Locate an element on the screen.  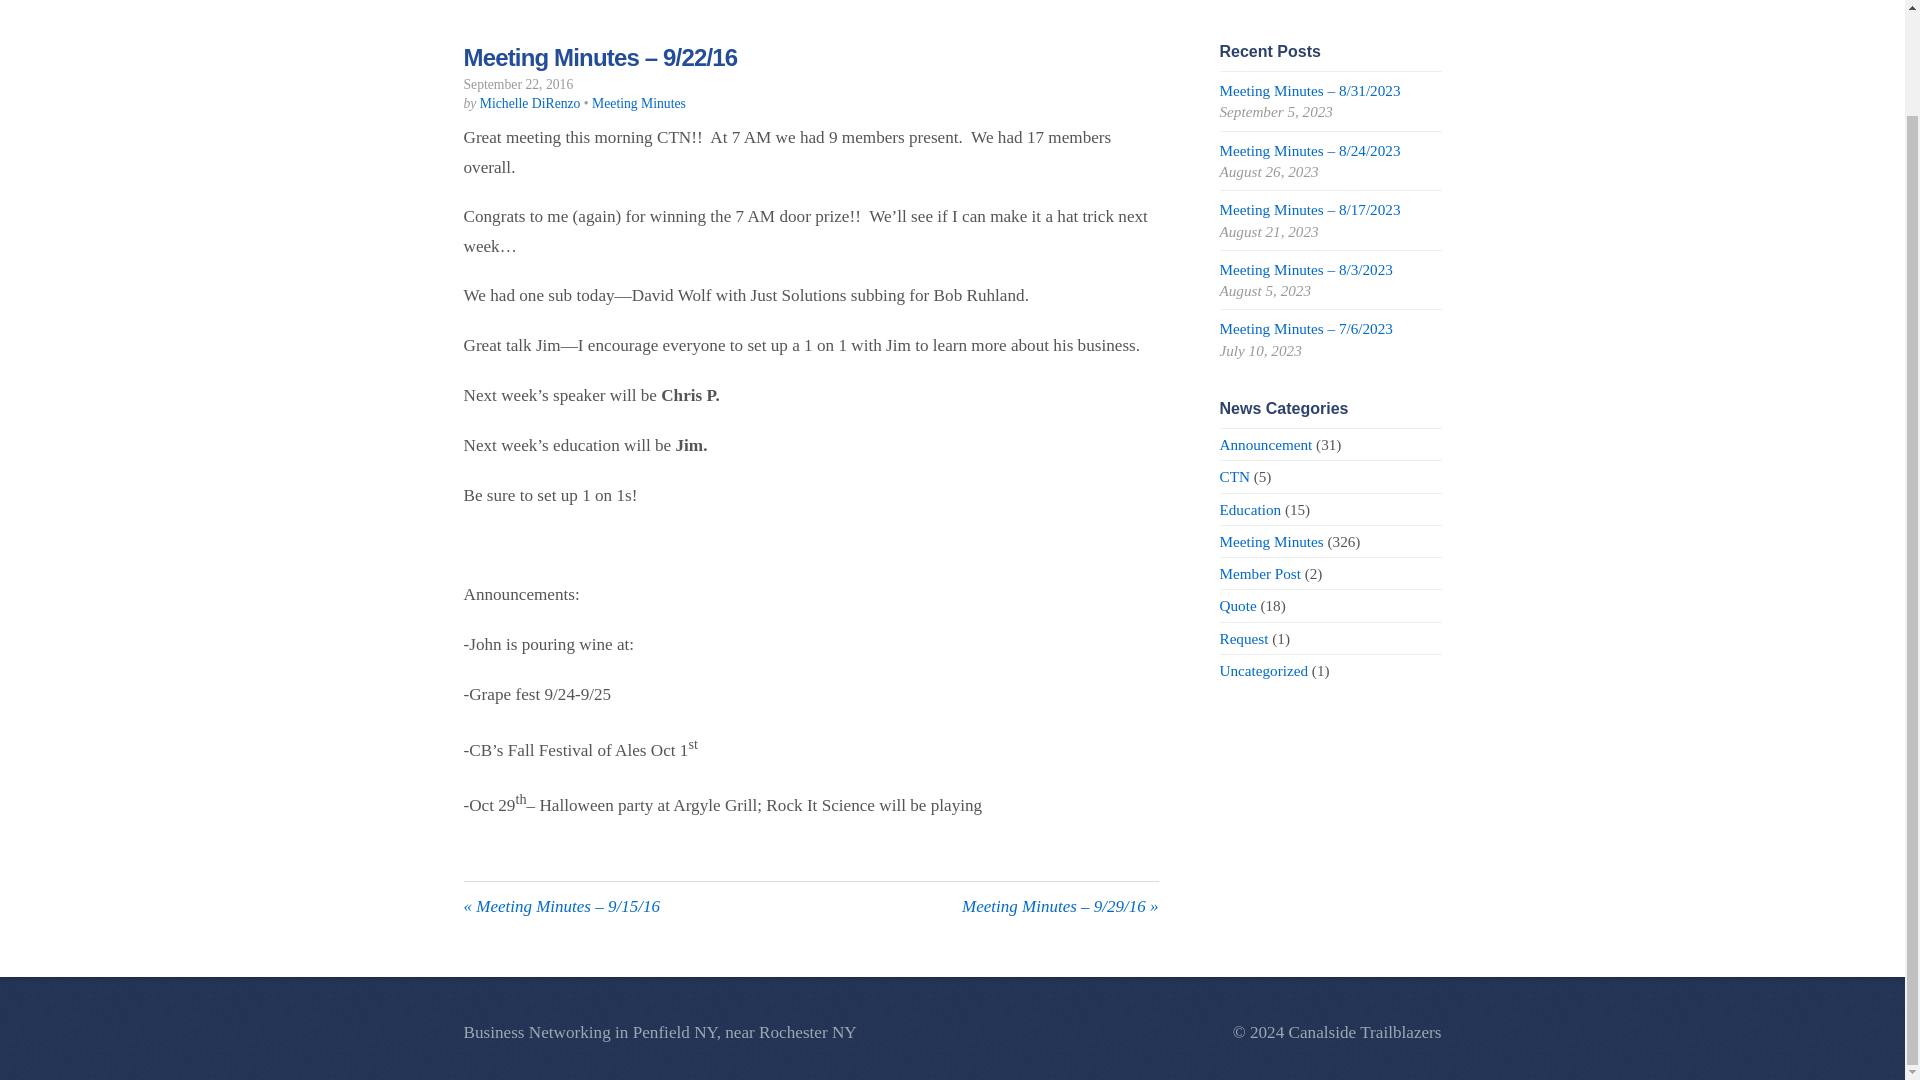
Quote is located at coordinates (1238, 606).